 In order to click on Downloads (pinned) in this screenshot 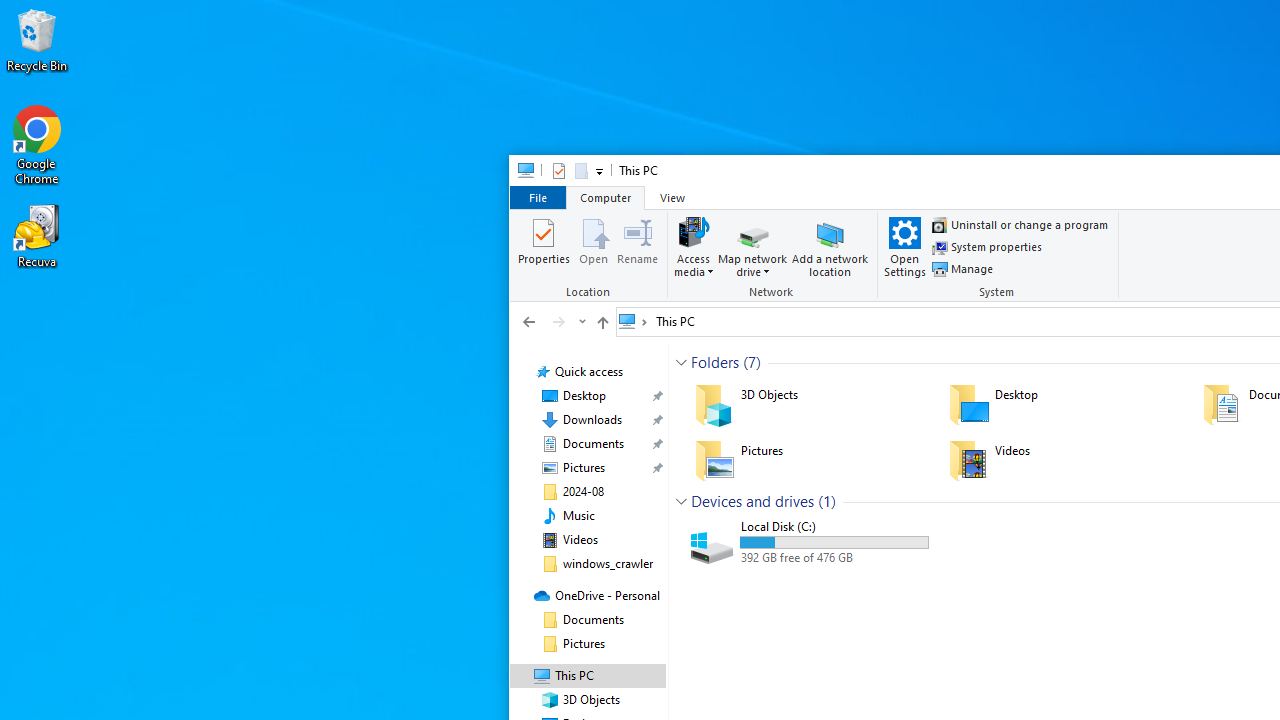, I will do `click(592, 420)`.